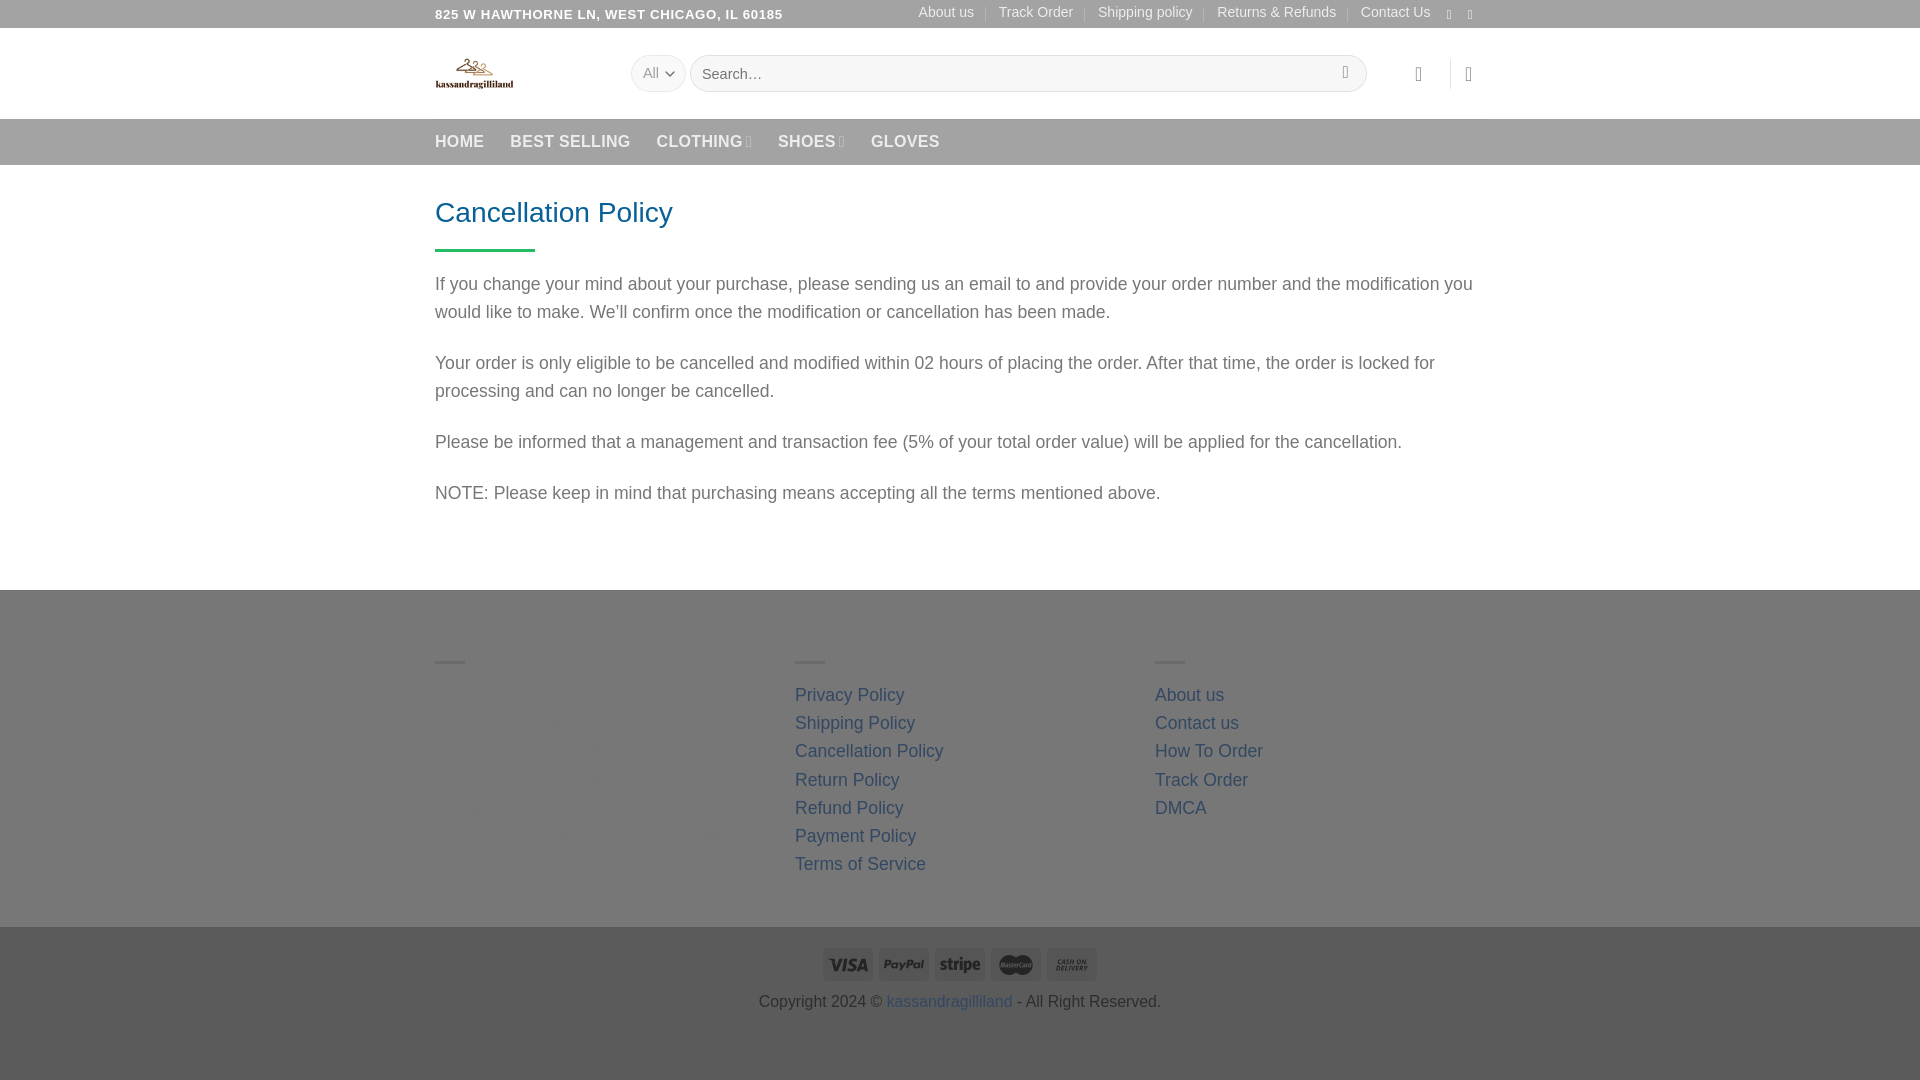 The width and height of the screenshot is (1920, 1080). What do you see at coordinates (1202, 780) in the screenshot?
I see `Track Order` at bounding box center [1202, 780].